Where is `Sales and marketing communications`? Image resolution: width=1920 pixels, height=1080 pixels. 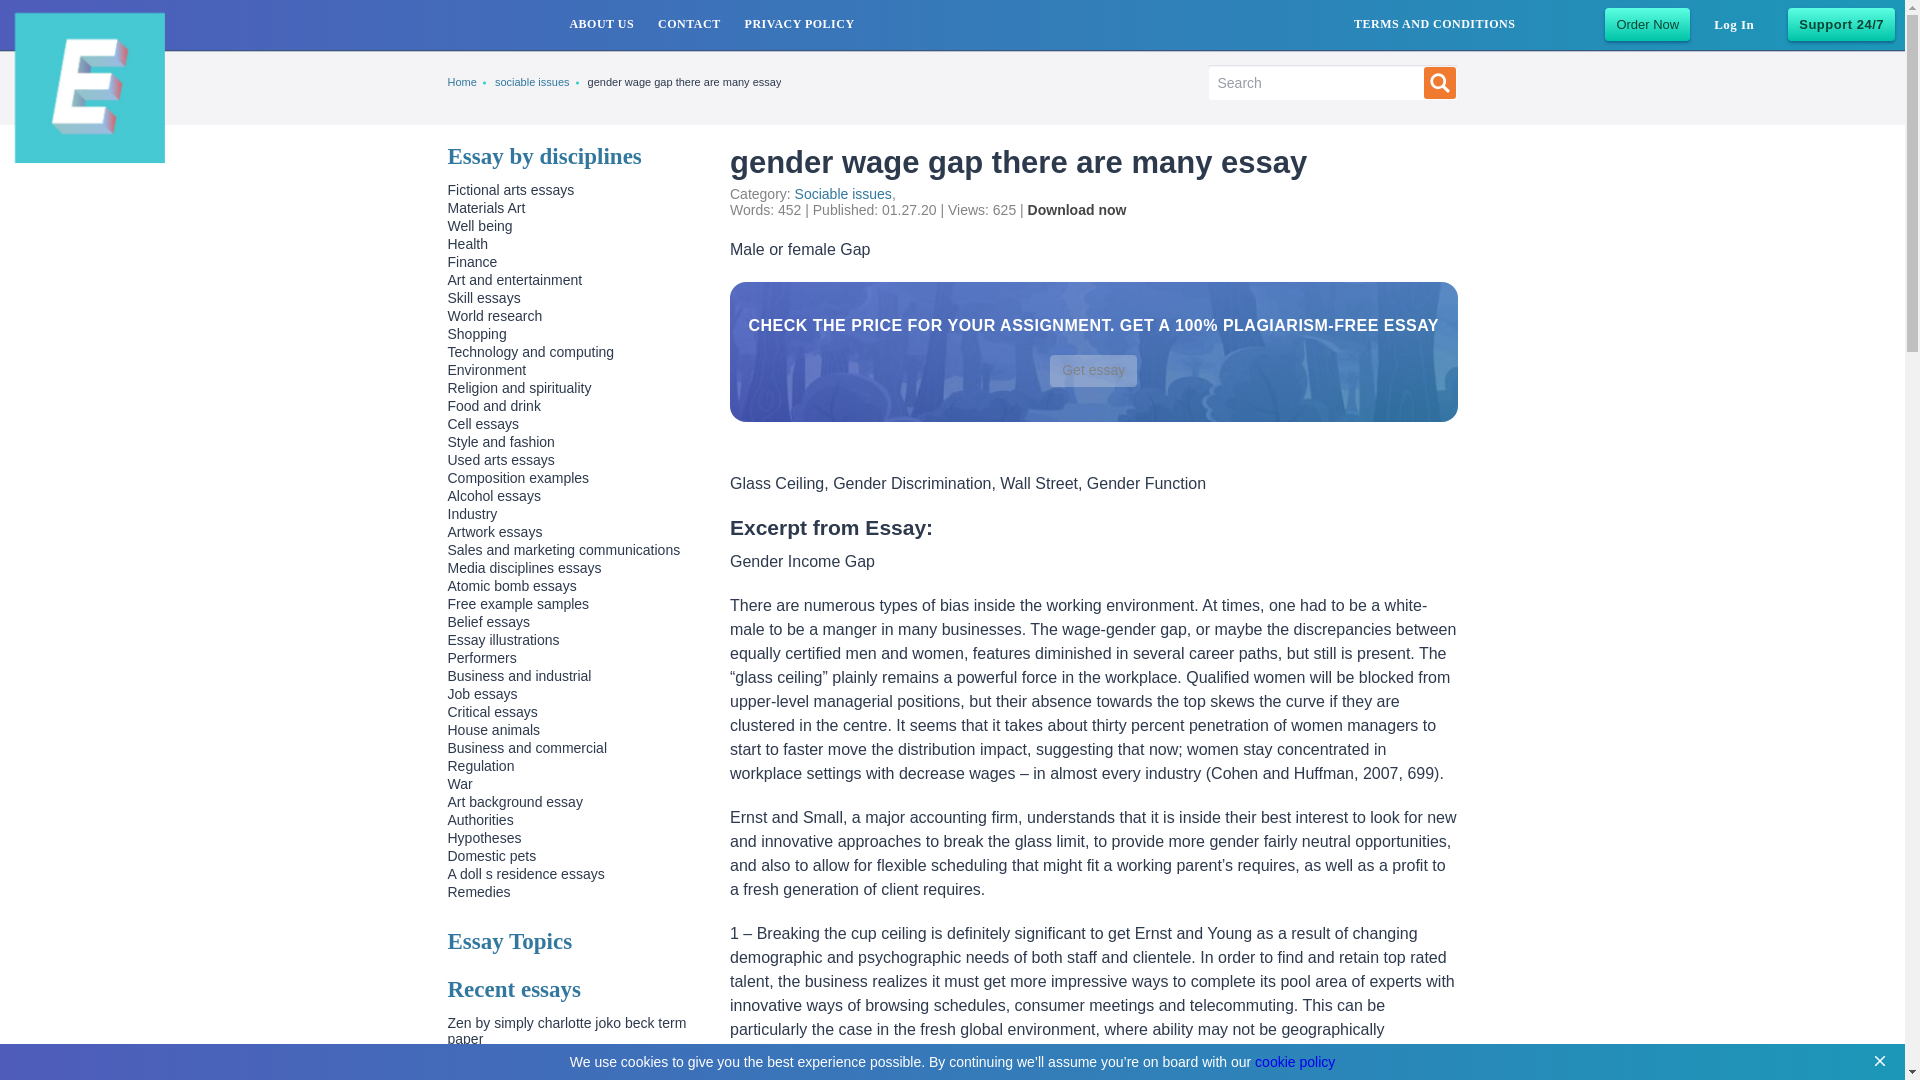
Sales and marketing communications is located at coordinates (564, 550).